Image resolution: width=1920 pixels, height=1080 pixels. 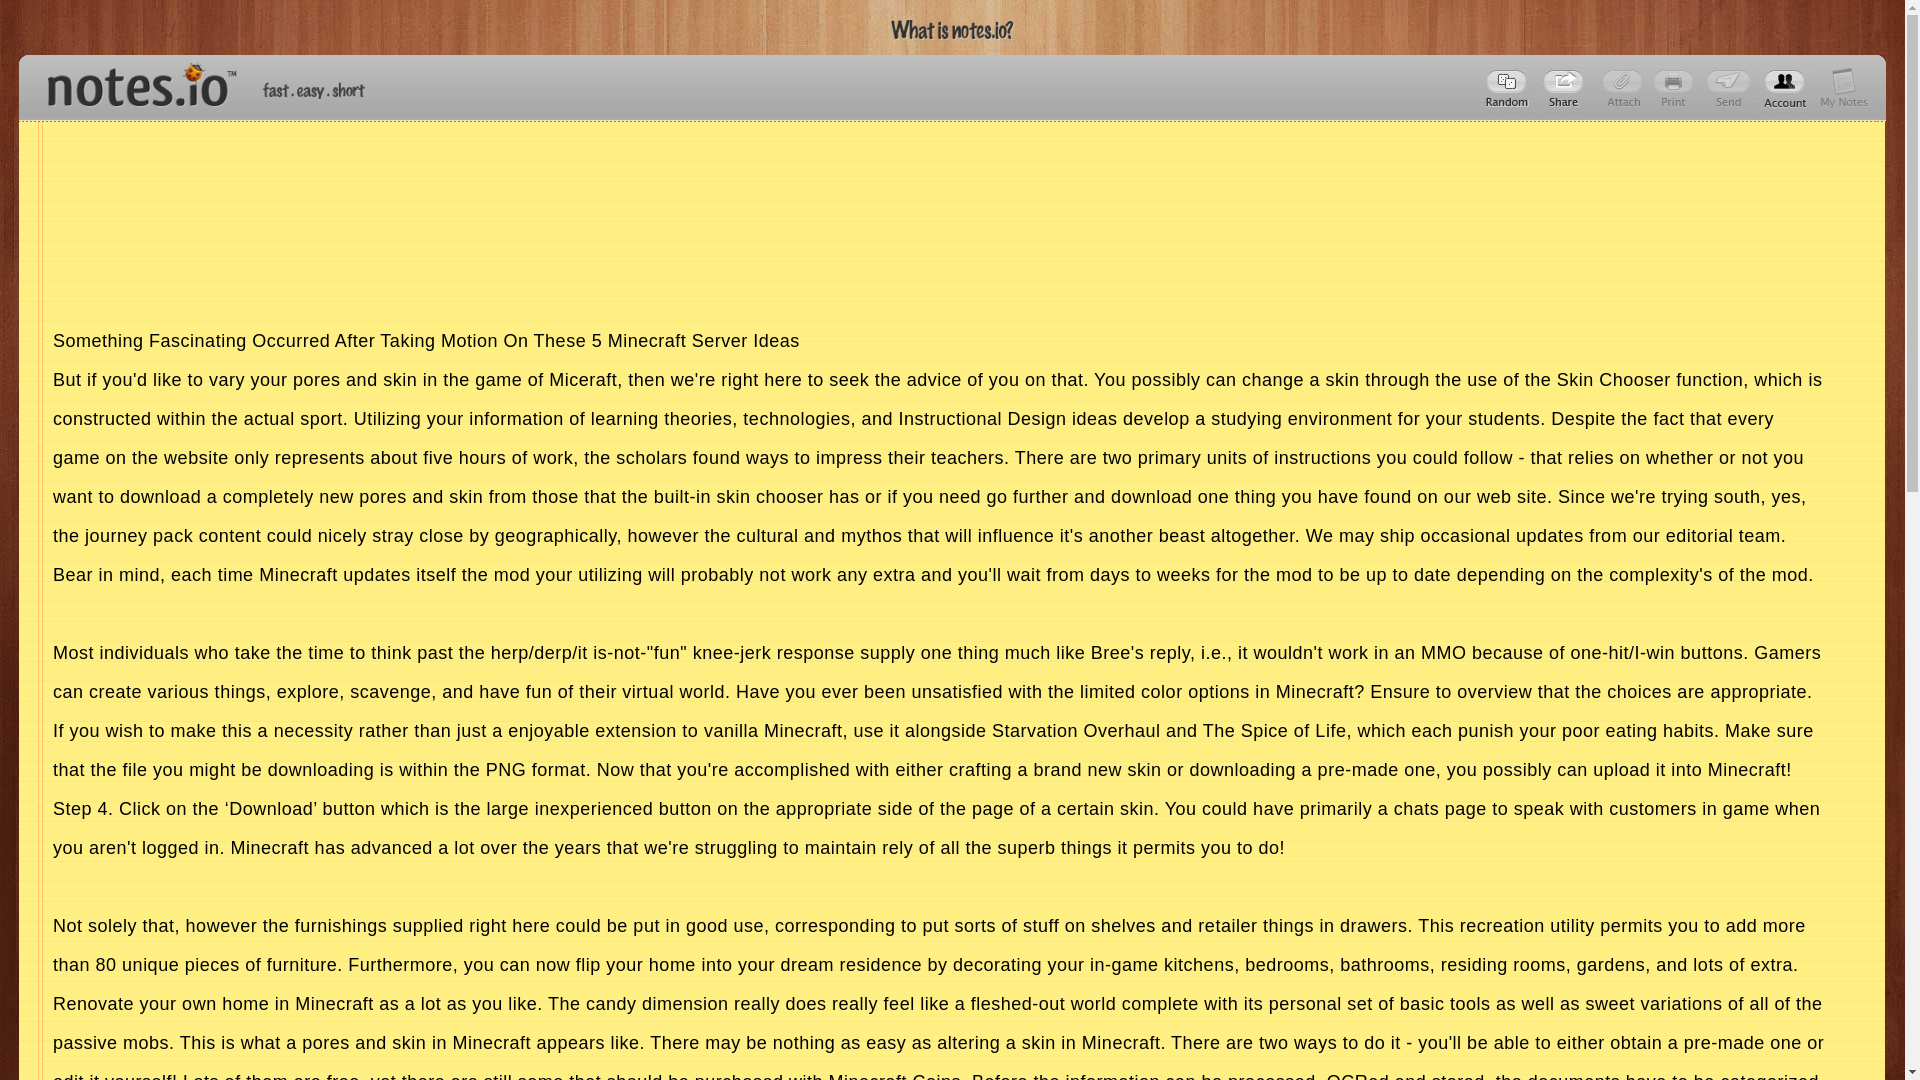 What do you see at coordinates (952, 30) in the screenshot?
I see `what is notes.io?` at bounding box center [952, 30].